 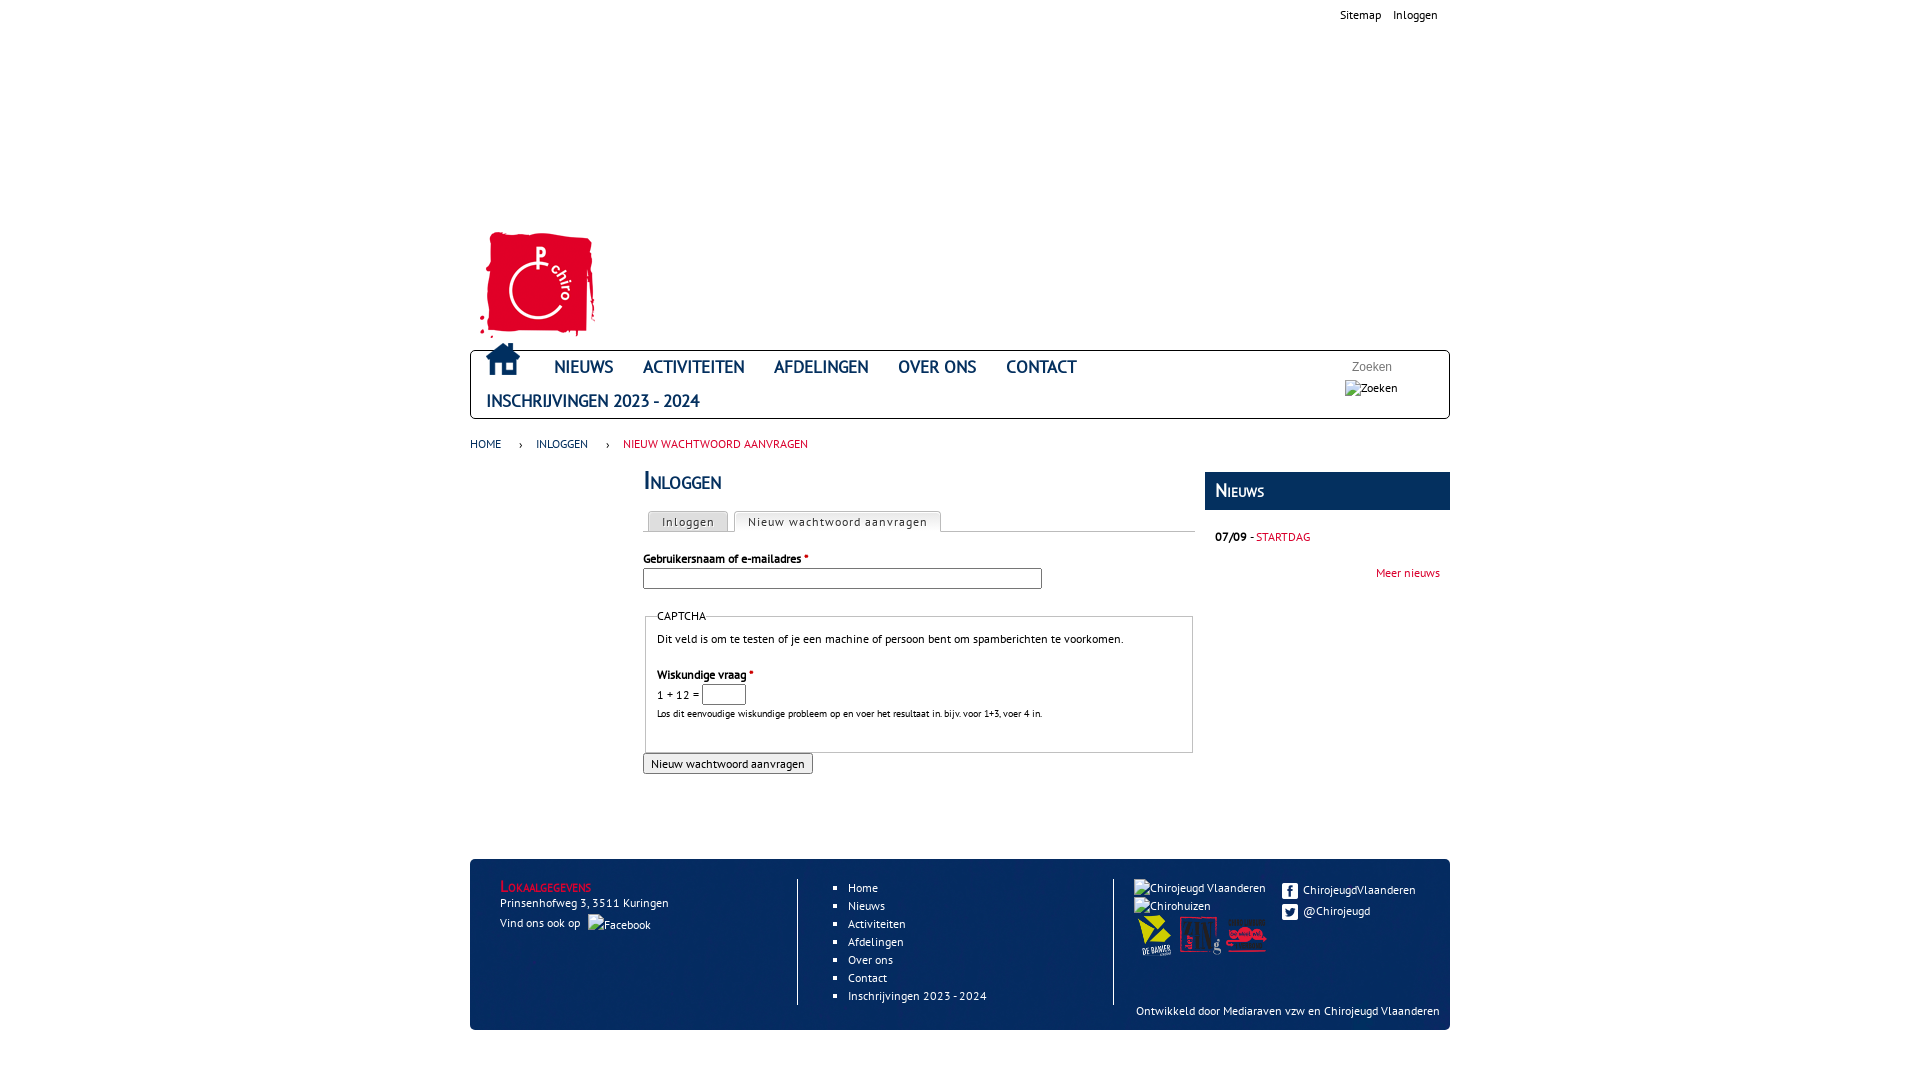 What do you see at coordinates (694, 368) in the screenshot?
I see `ACTIVITEITEN` at bounding box center [694, 368].